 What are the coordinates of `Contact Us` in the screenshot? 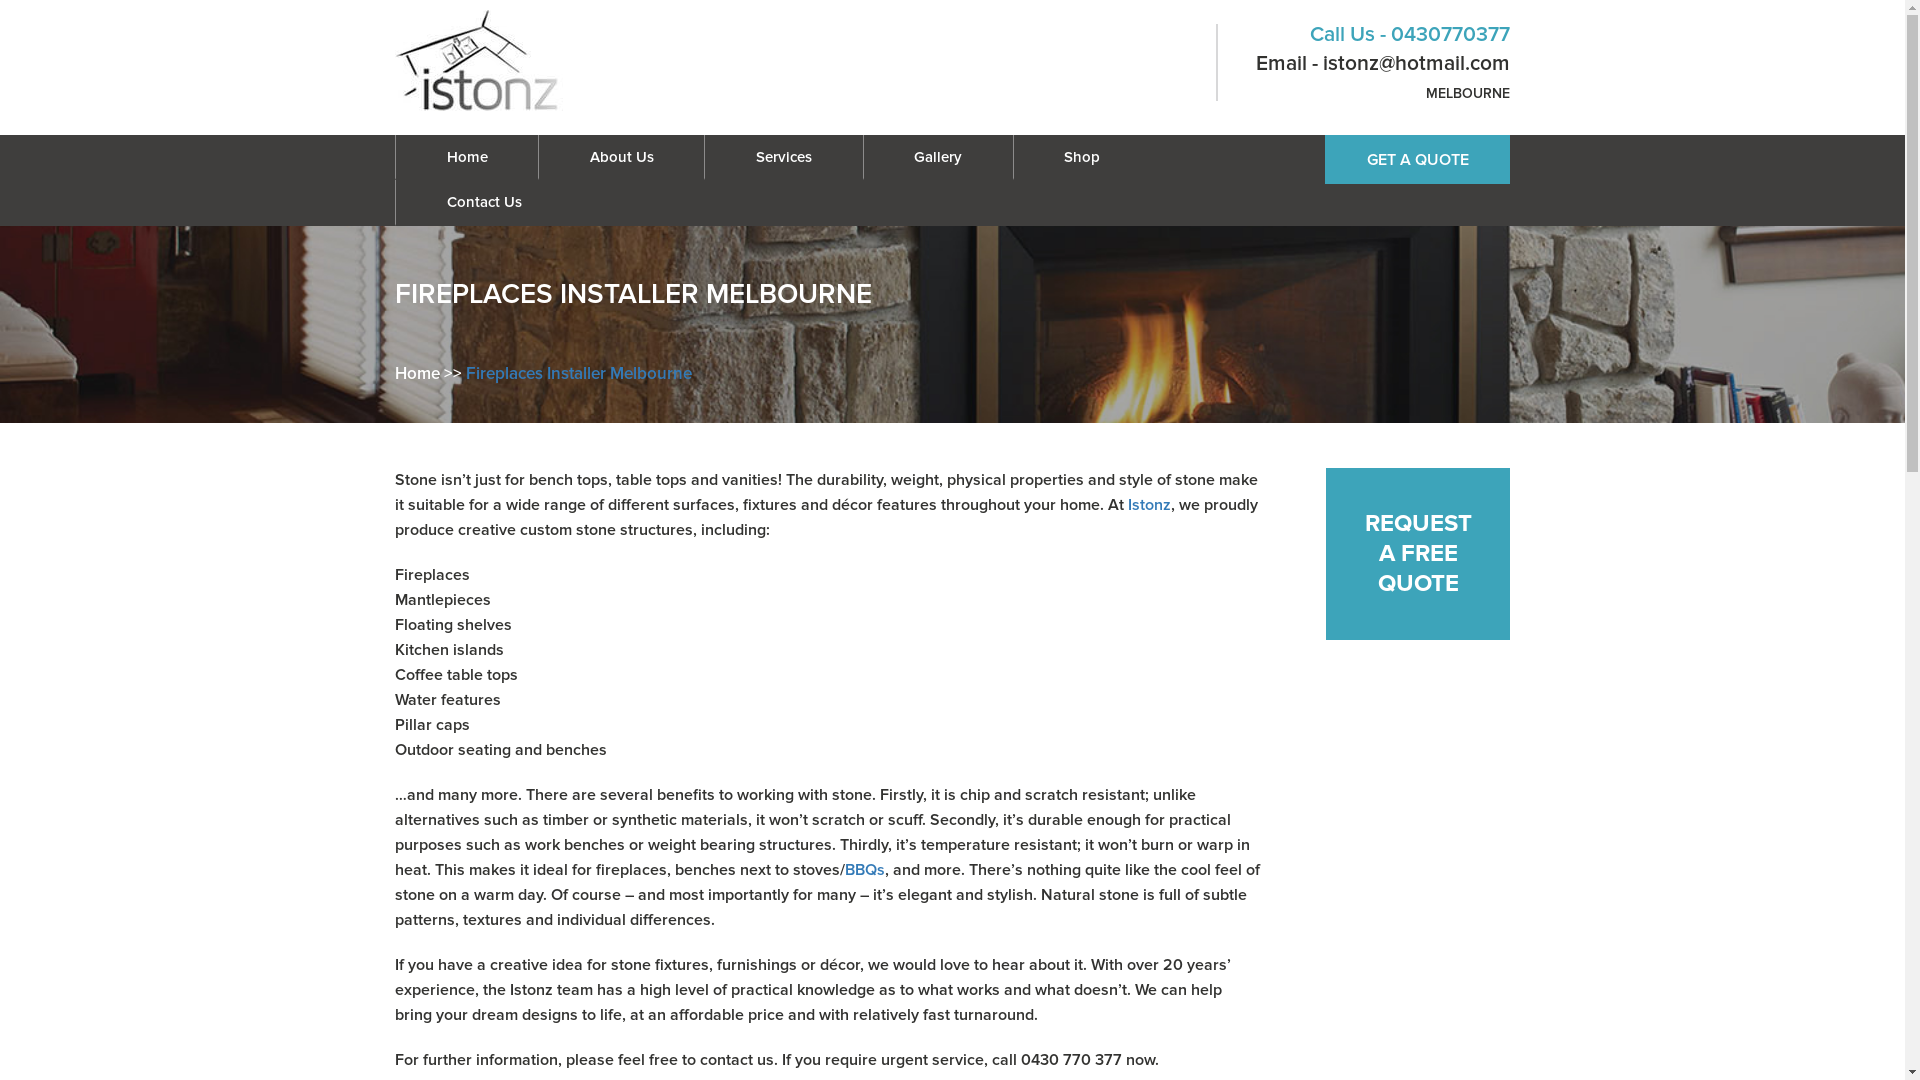 It's located at (484, 202).